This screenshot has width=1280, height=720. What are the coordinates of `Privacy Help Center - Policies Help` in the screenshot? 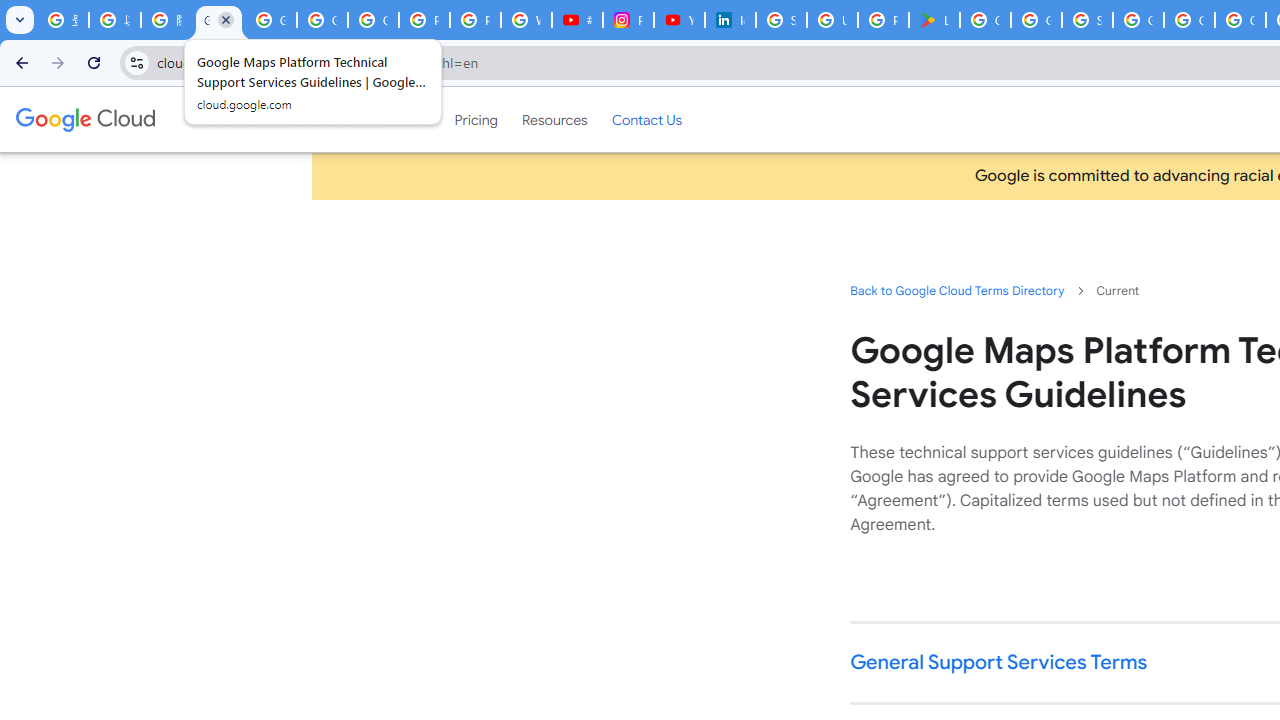 It's located at (475, 20).